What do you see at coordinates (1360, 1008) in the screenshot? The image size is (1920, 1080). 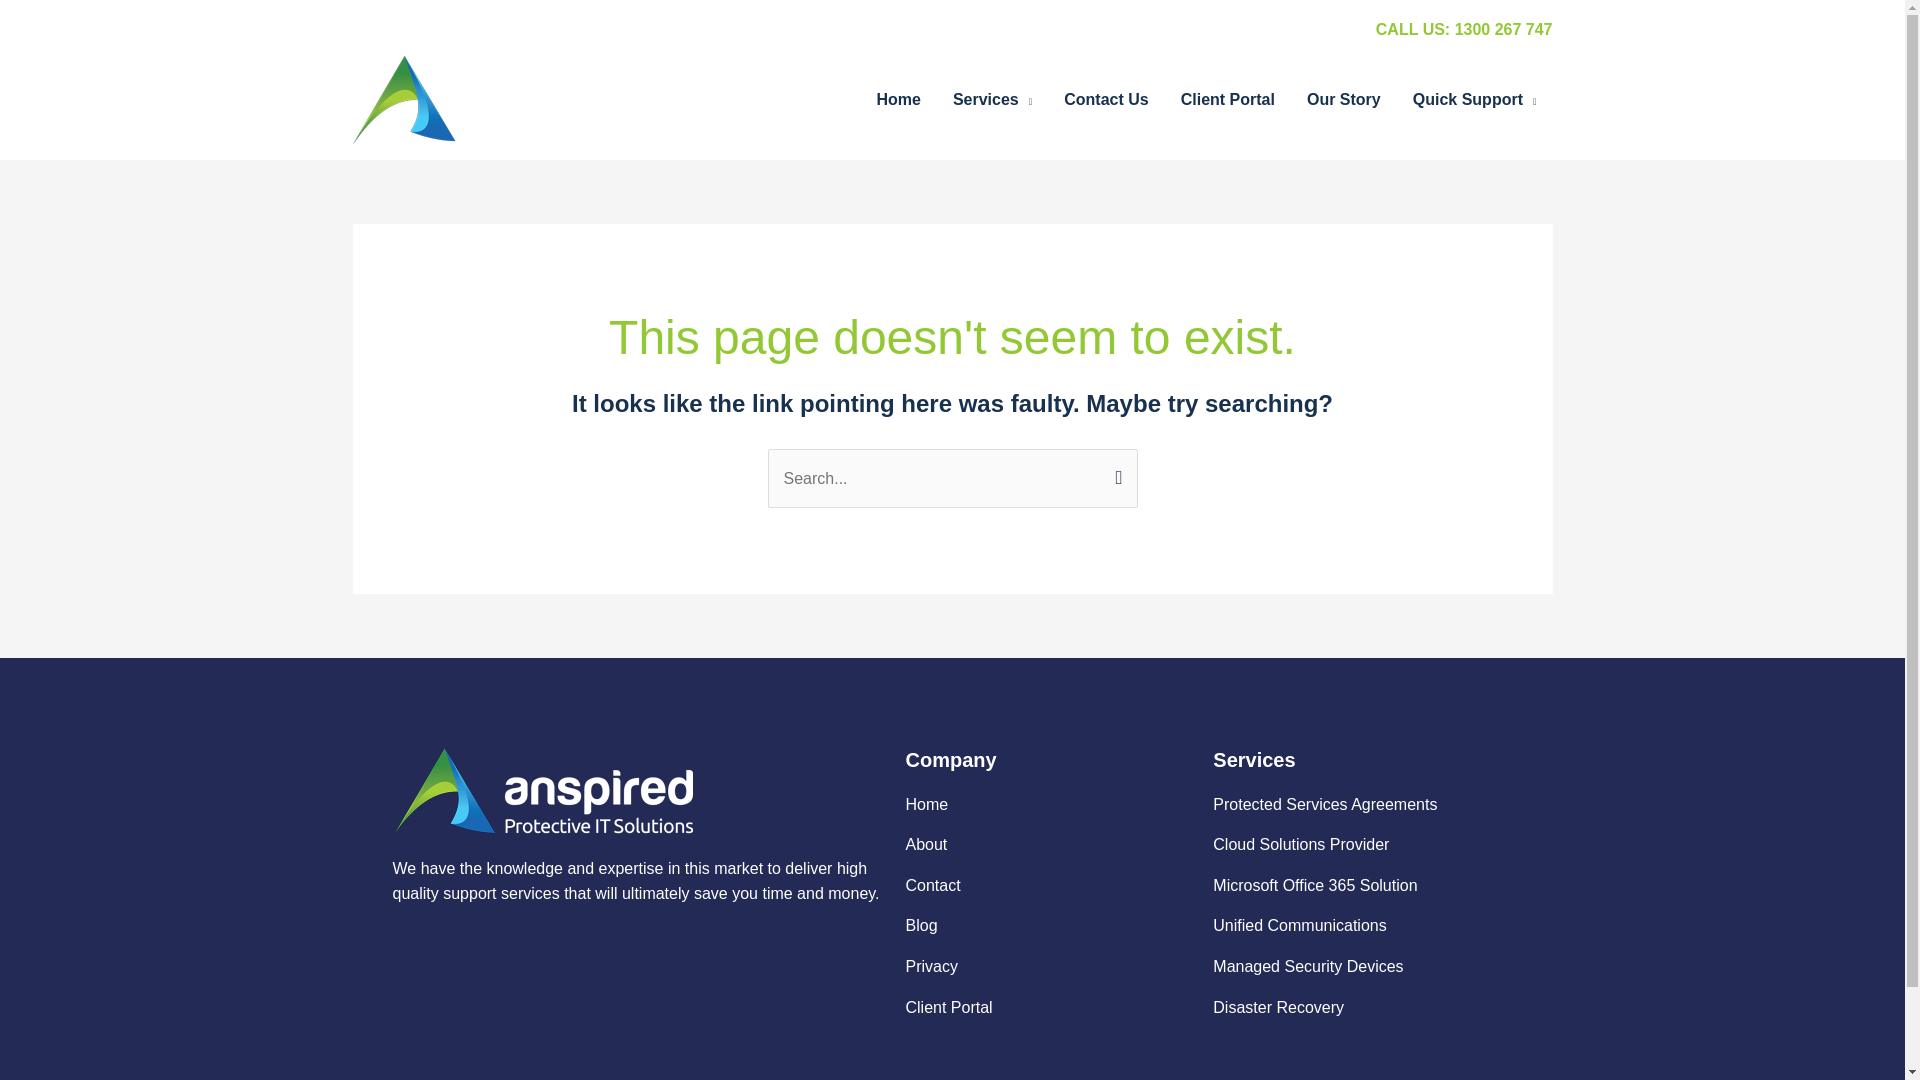 I see `Disaster Recovery` at bounding box center [1360, 1008].